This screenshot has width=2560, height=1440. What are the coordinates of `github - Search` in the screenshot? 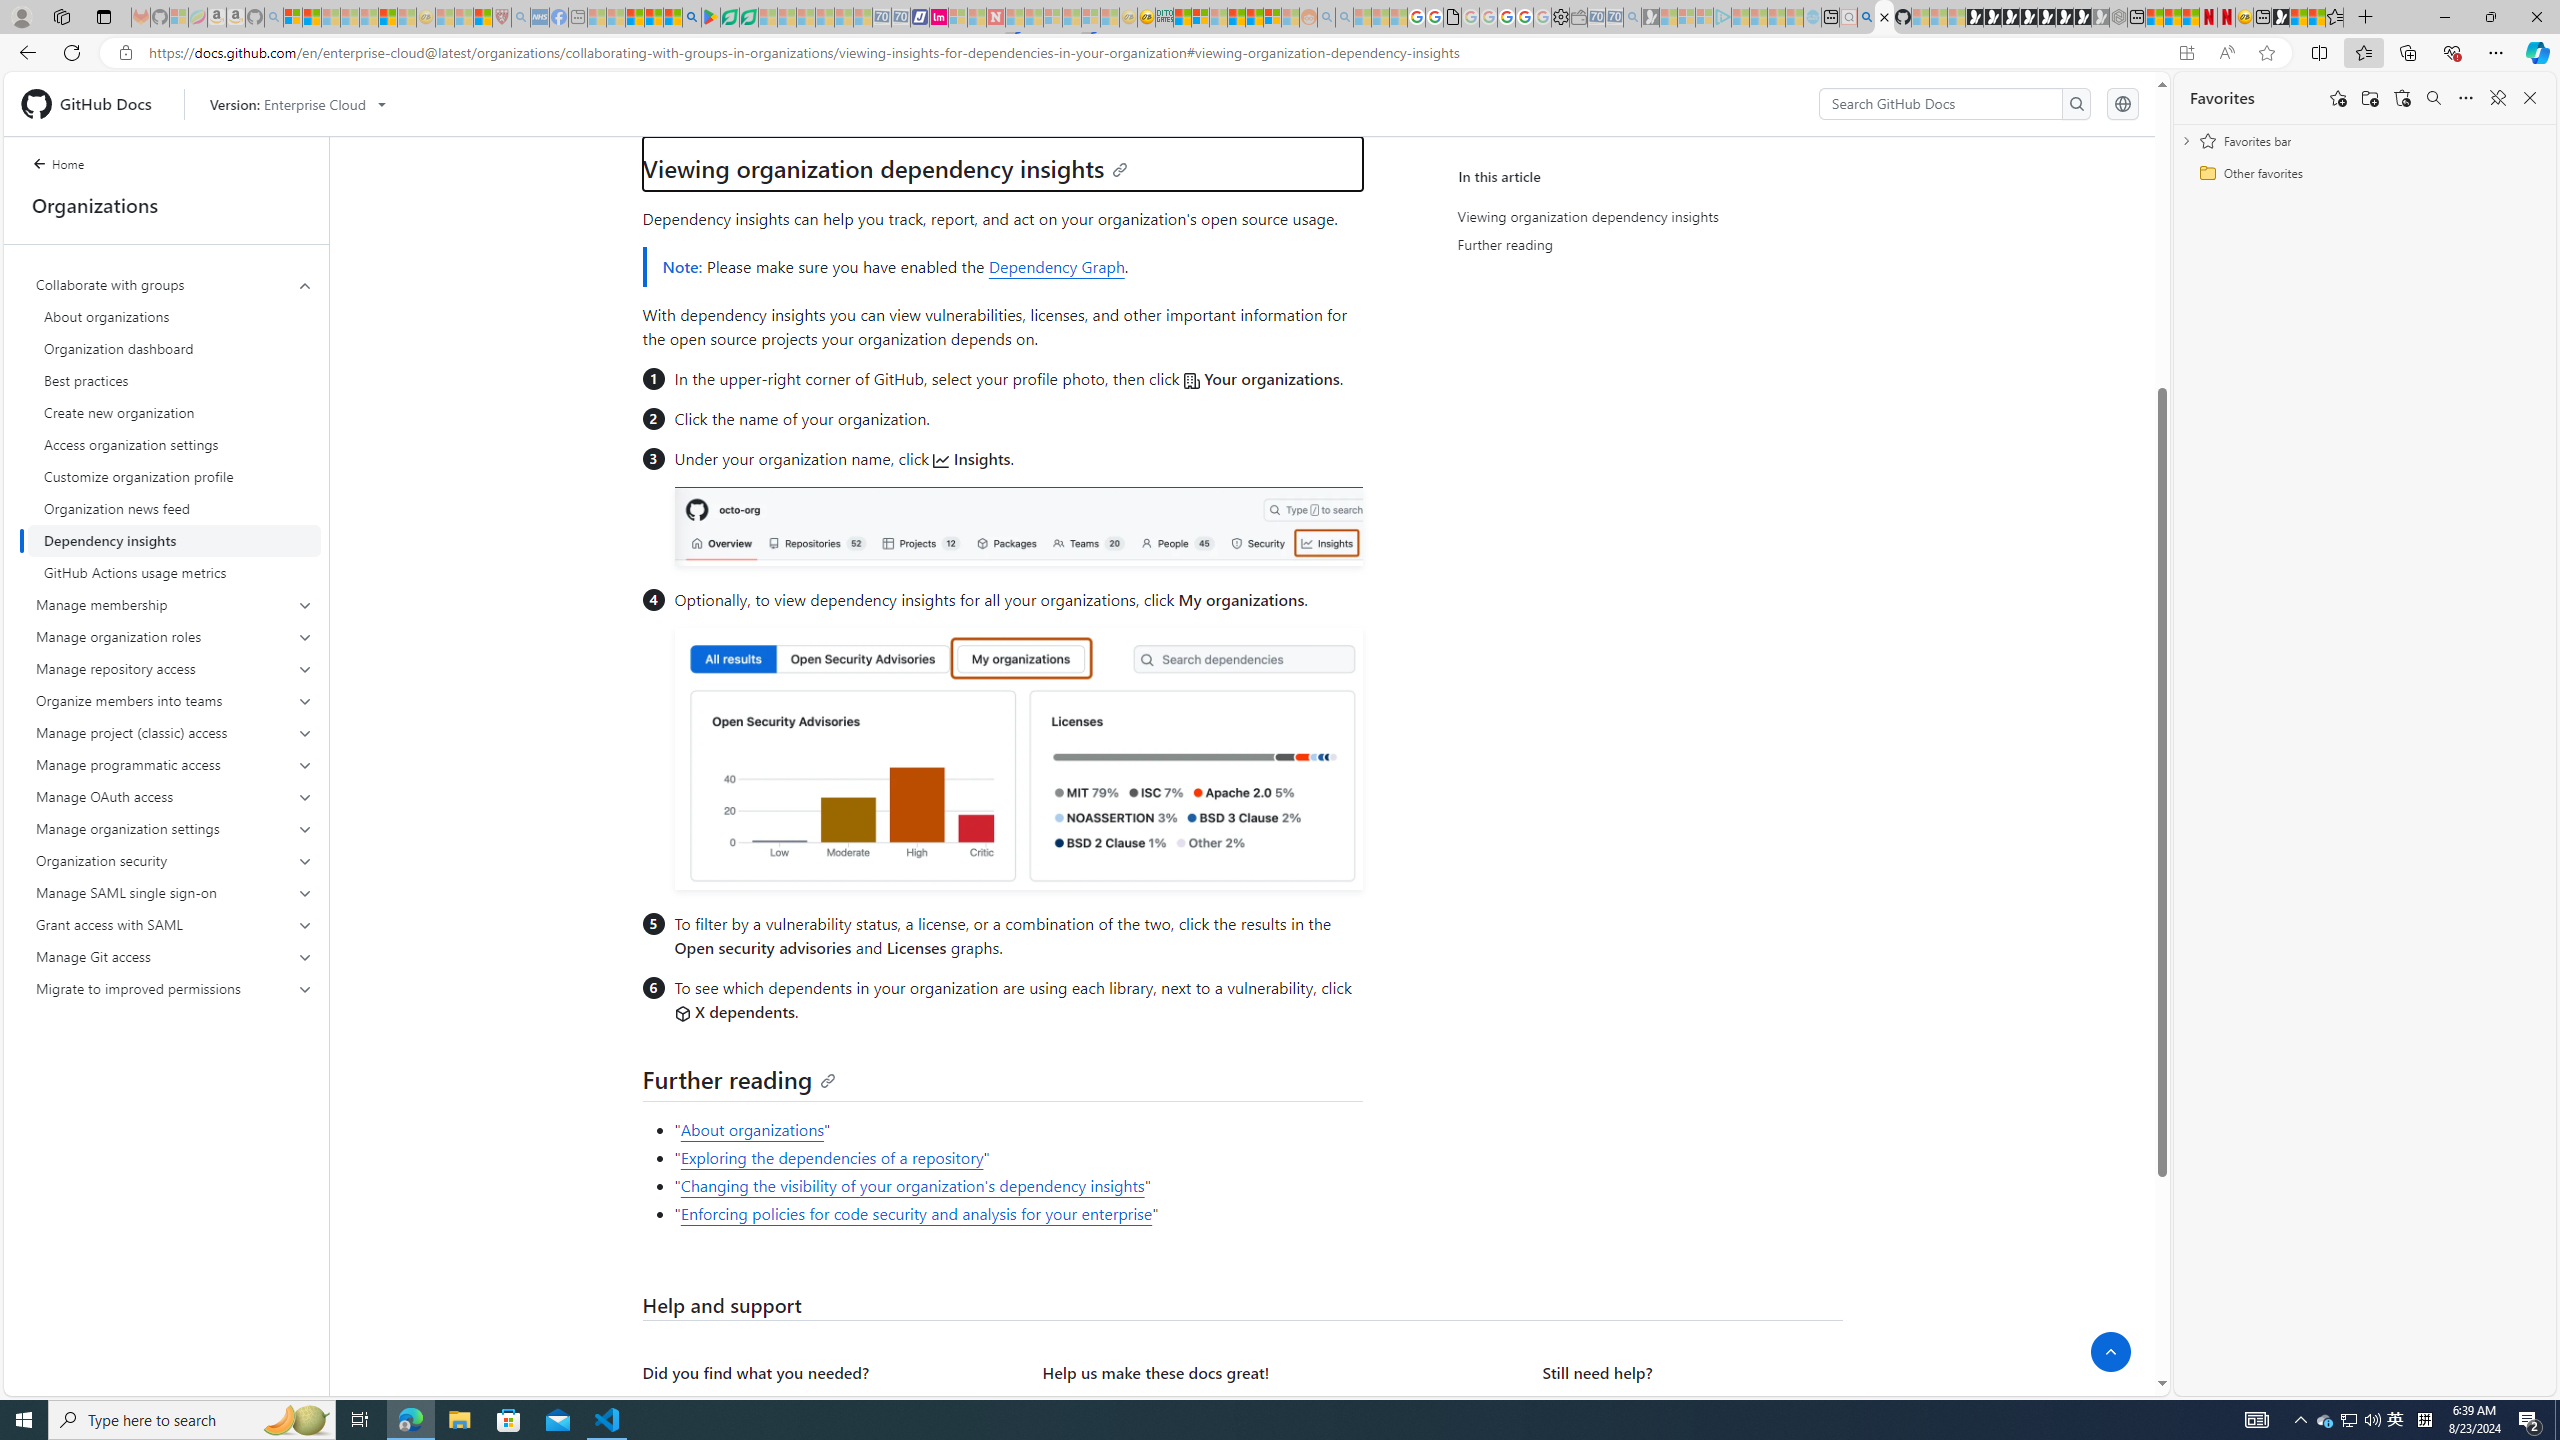 It's located at (1866, 17).